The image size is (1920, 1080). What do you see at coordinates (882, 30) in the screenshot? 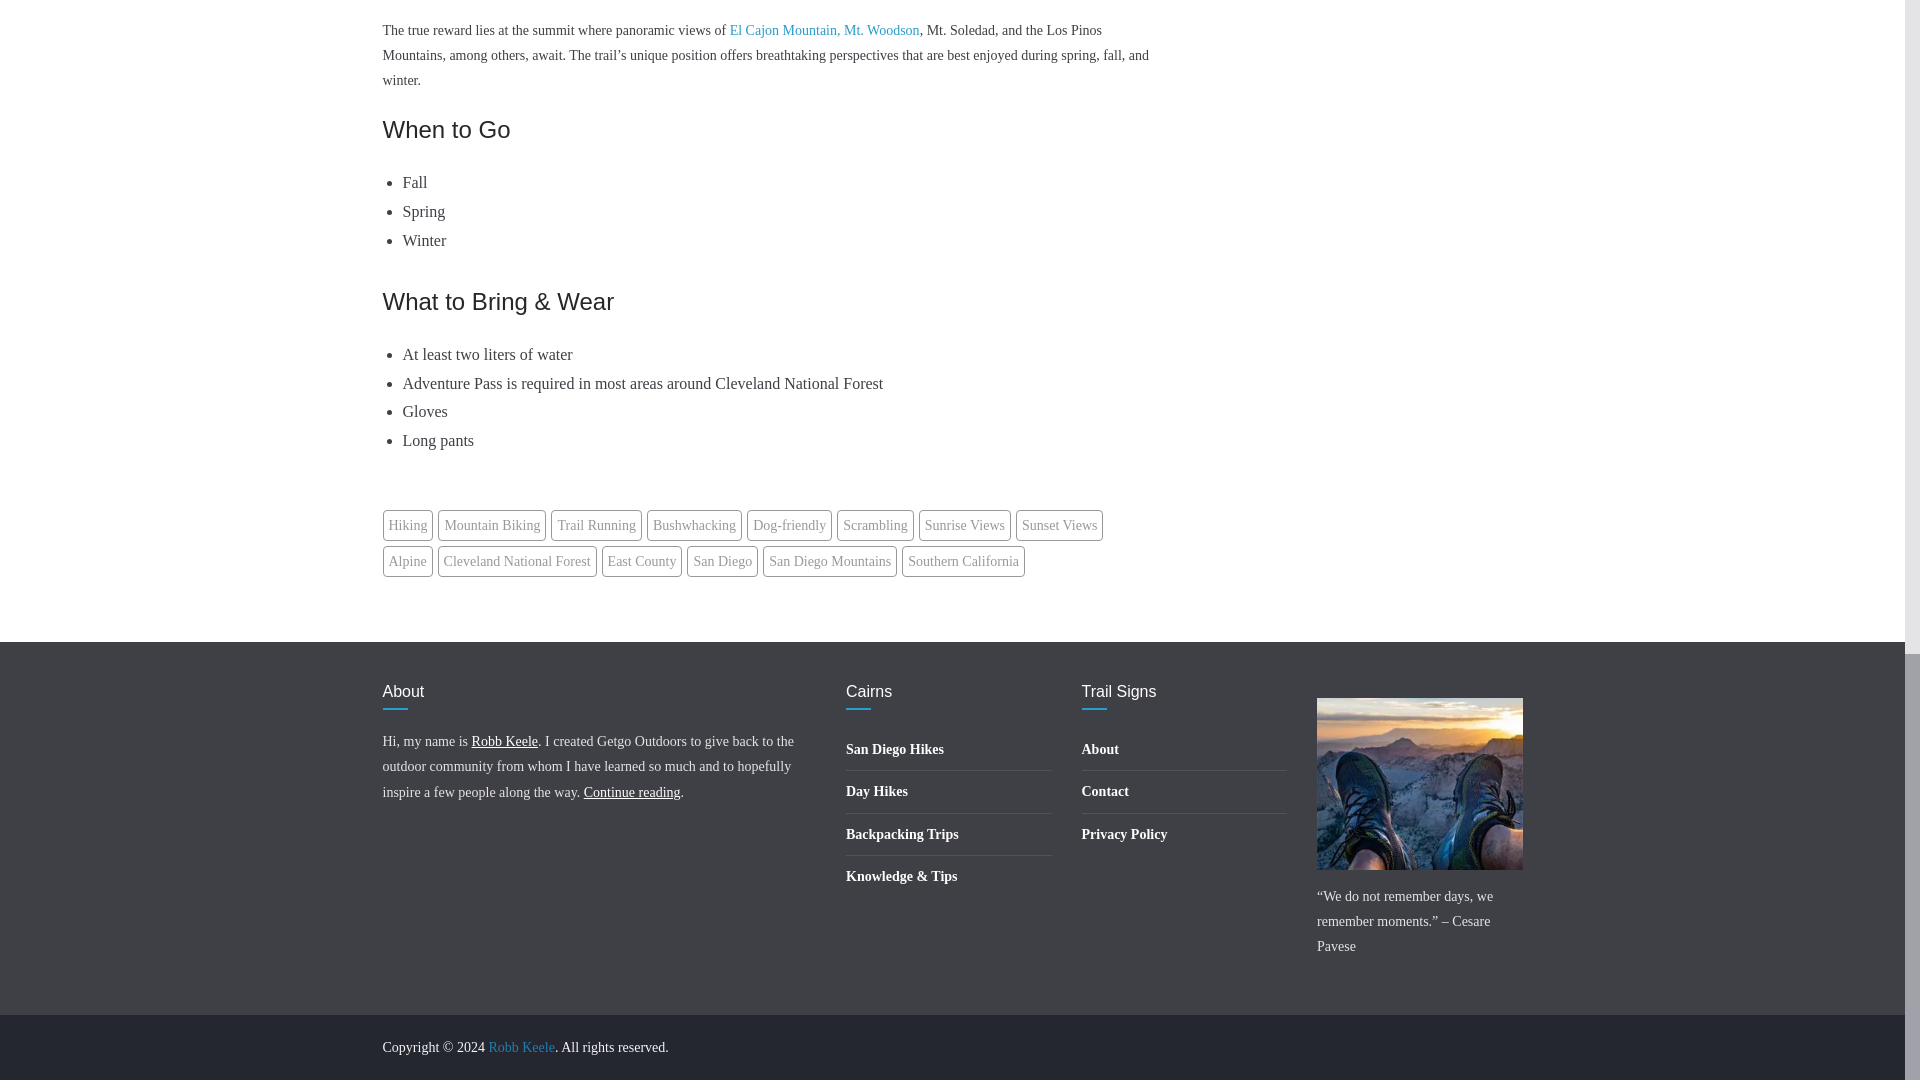
I see `Mt. Woodson` at bounding box center [882, 30].